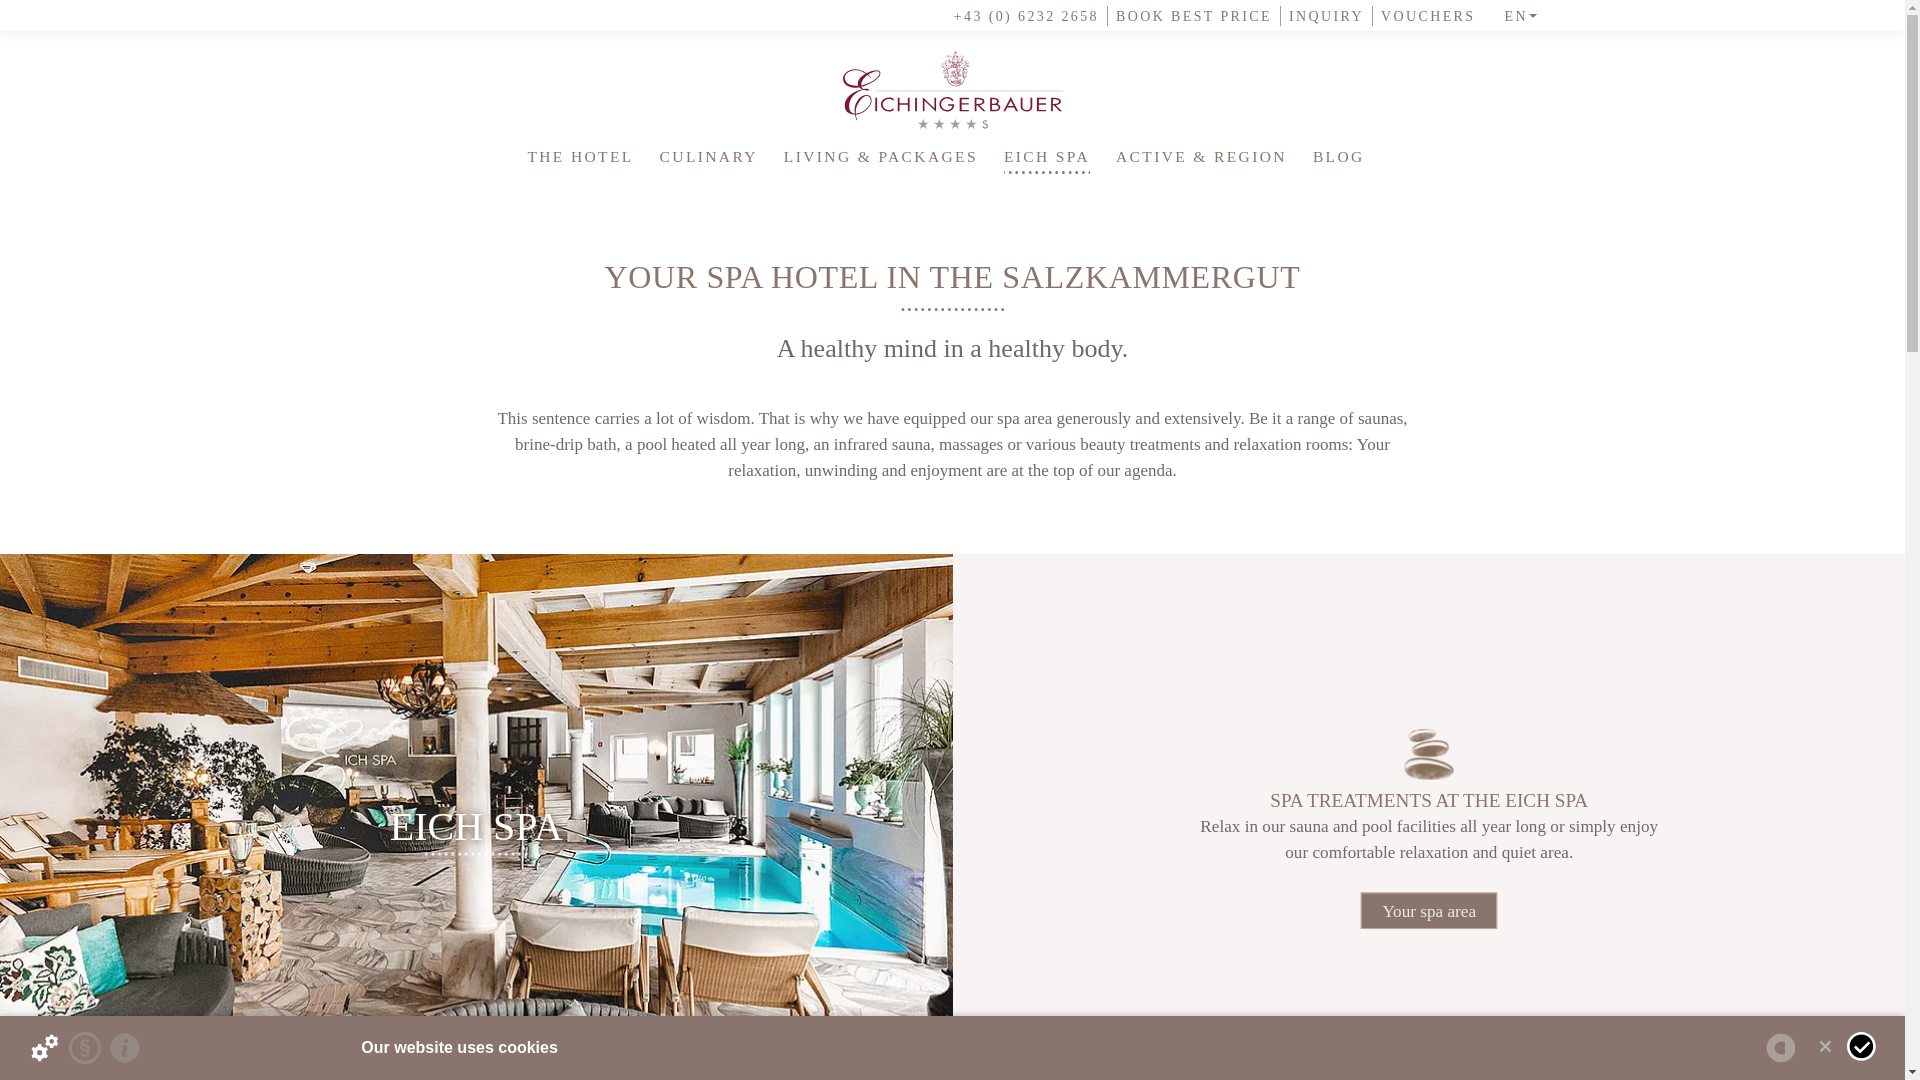 The height and width of the screenshot is (1080, 1920). What do you see at coordinates (580, 156) in the screenshot?
I see `THE HOTEL` at bounding box center [580, 156].